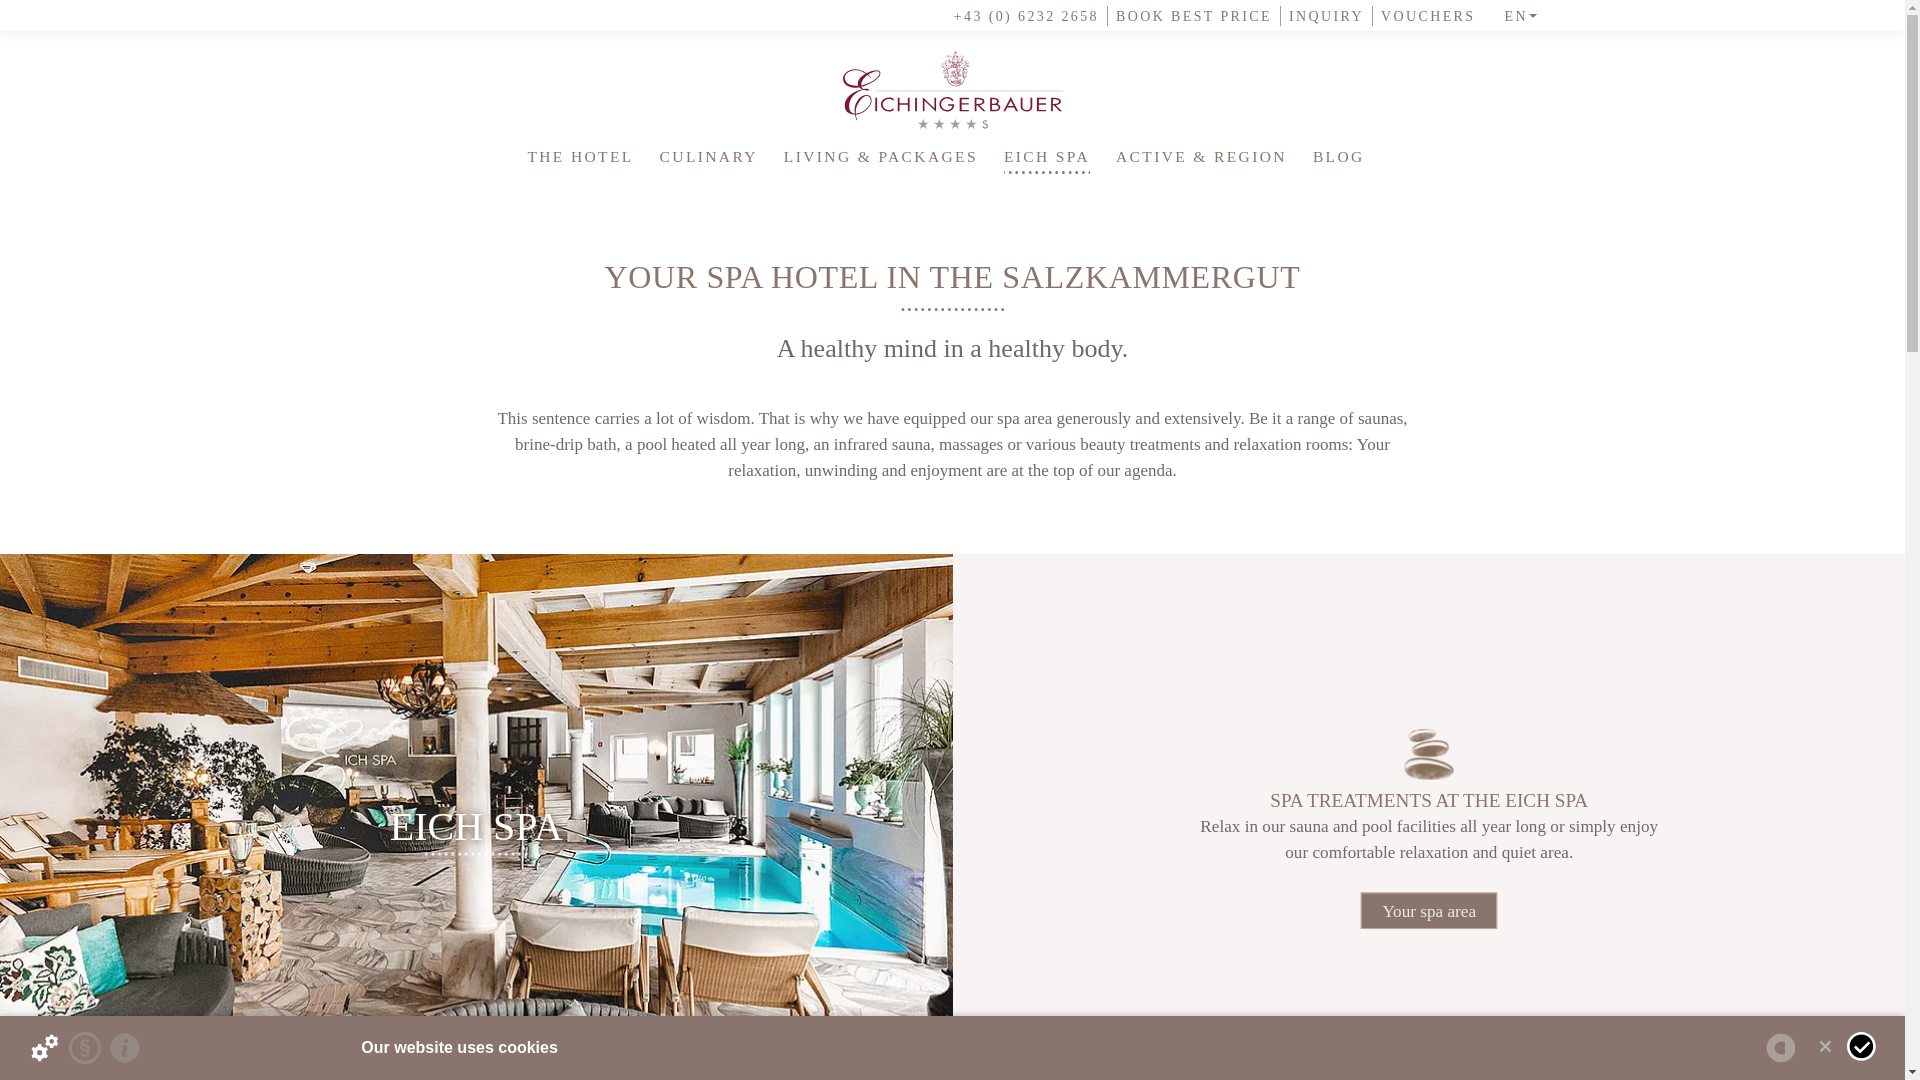 The height and width of the screenshot is (1080, 1920). What do you see at coordinates (580, 156) in the screenshot?
I see `THE HOTEL` at bounding box center [580, 156].